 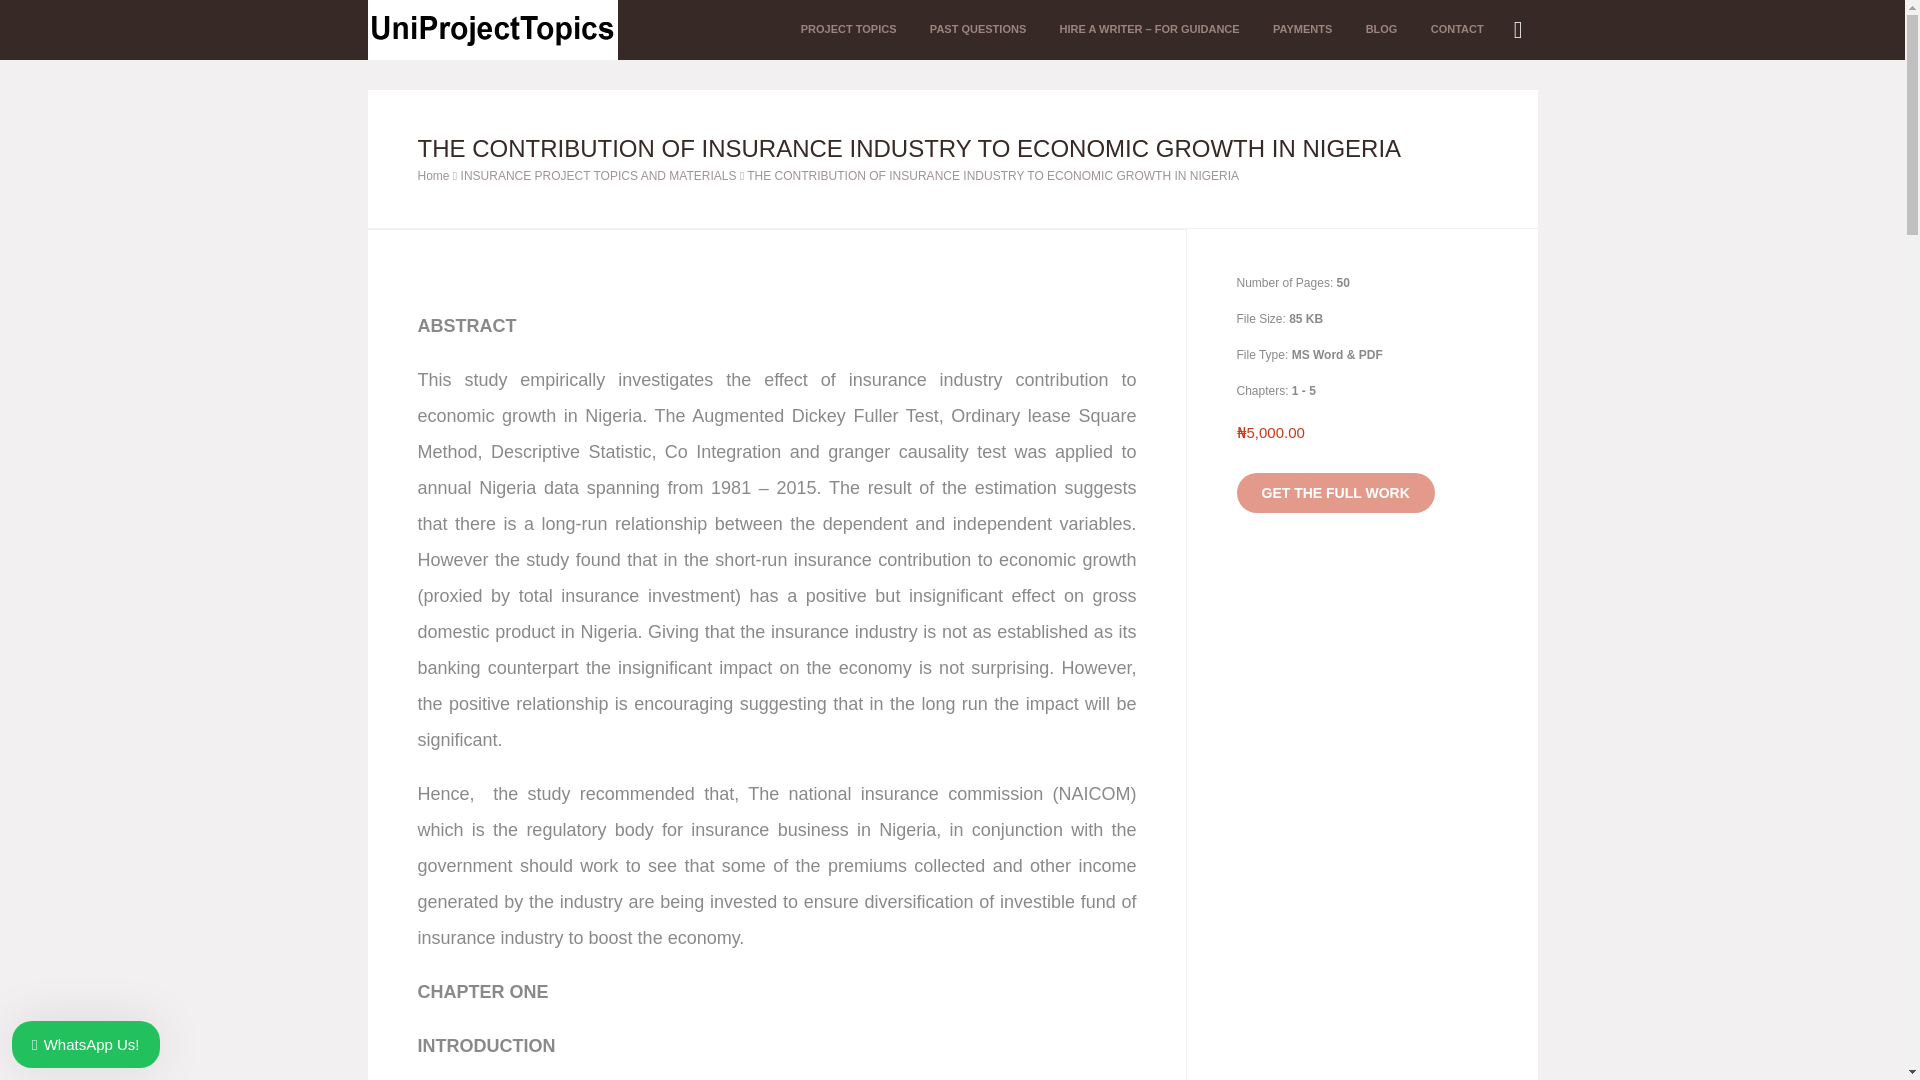 What do you see at coordinates (1382, 30) in the screenshot?
I see `BLOG` at bounding box center [1382, 30].